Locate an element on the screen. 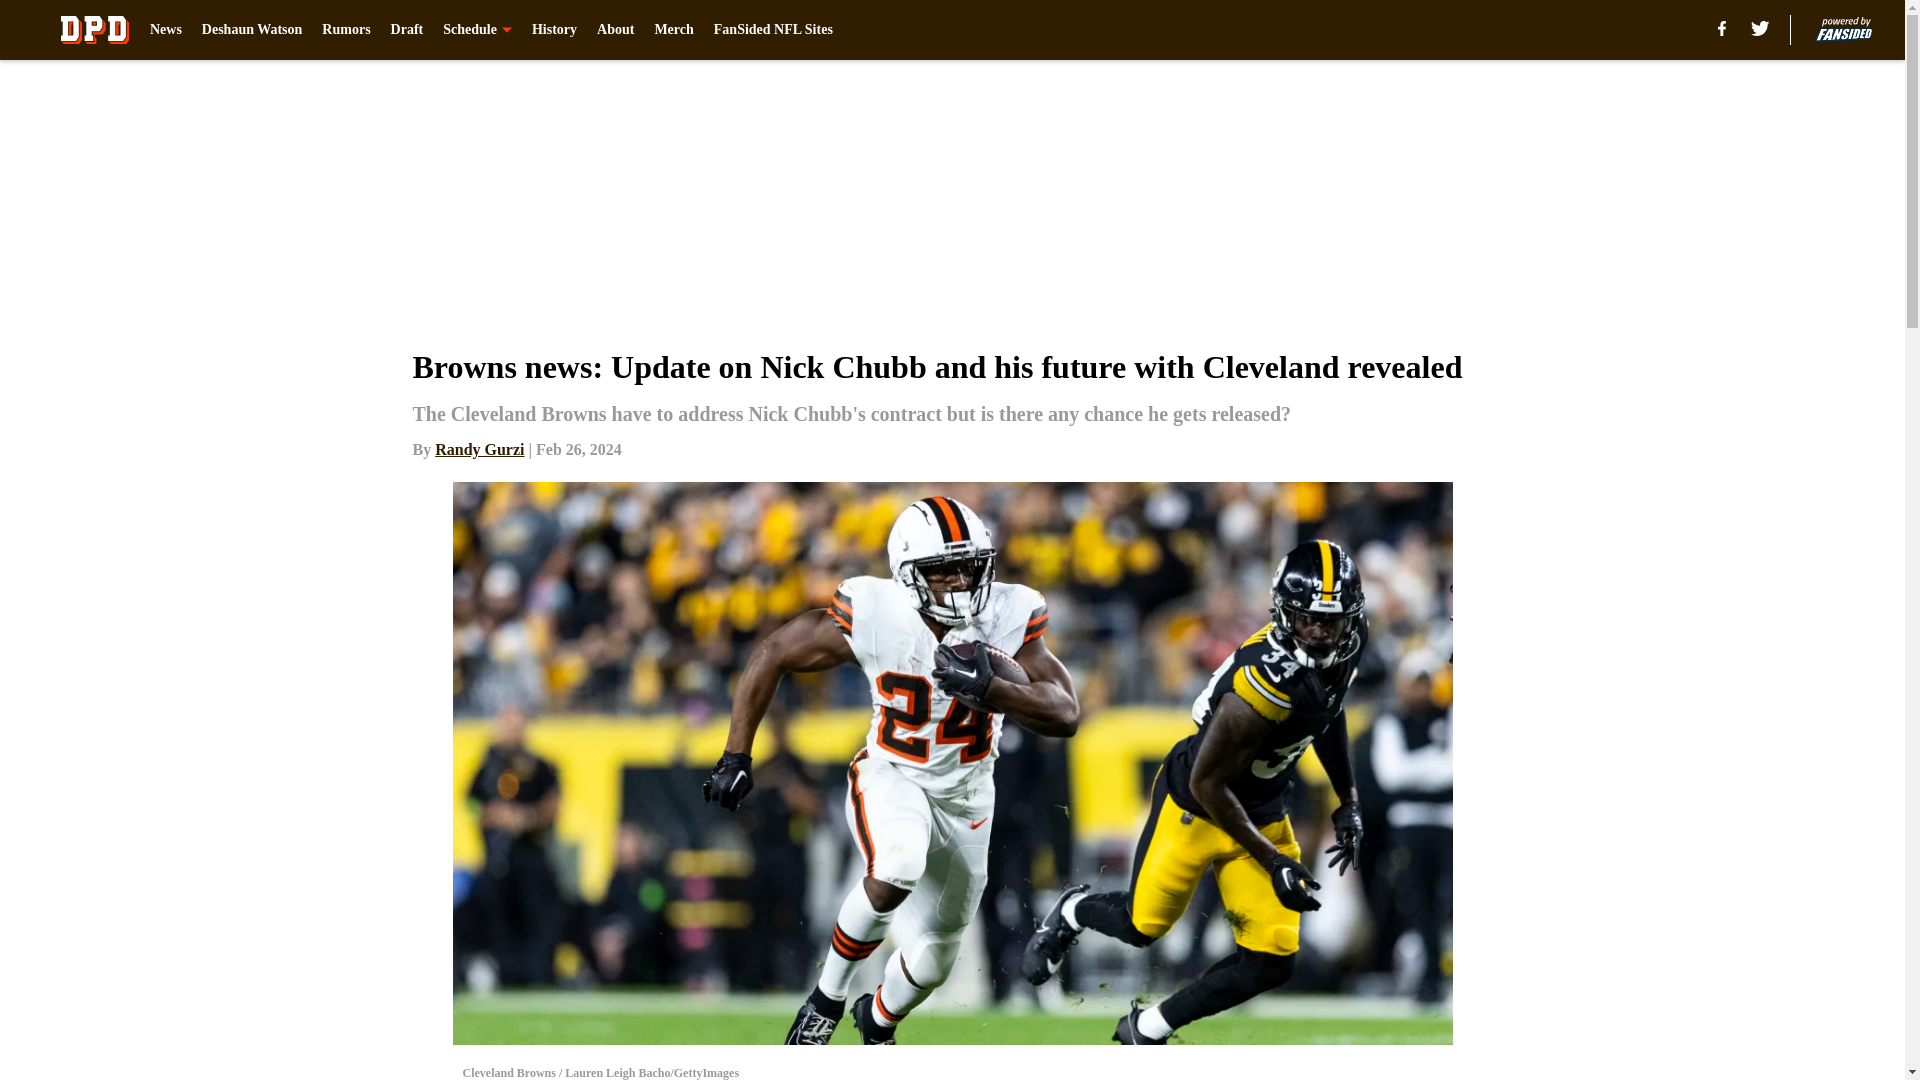  About is located at coordinates (615, 30).